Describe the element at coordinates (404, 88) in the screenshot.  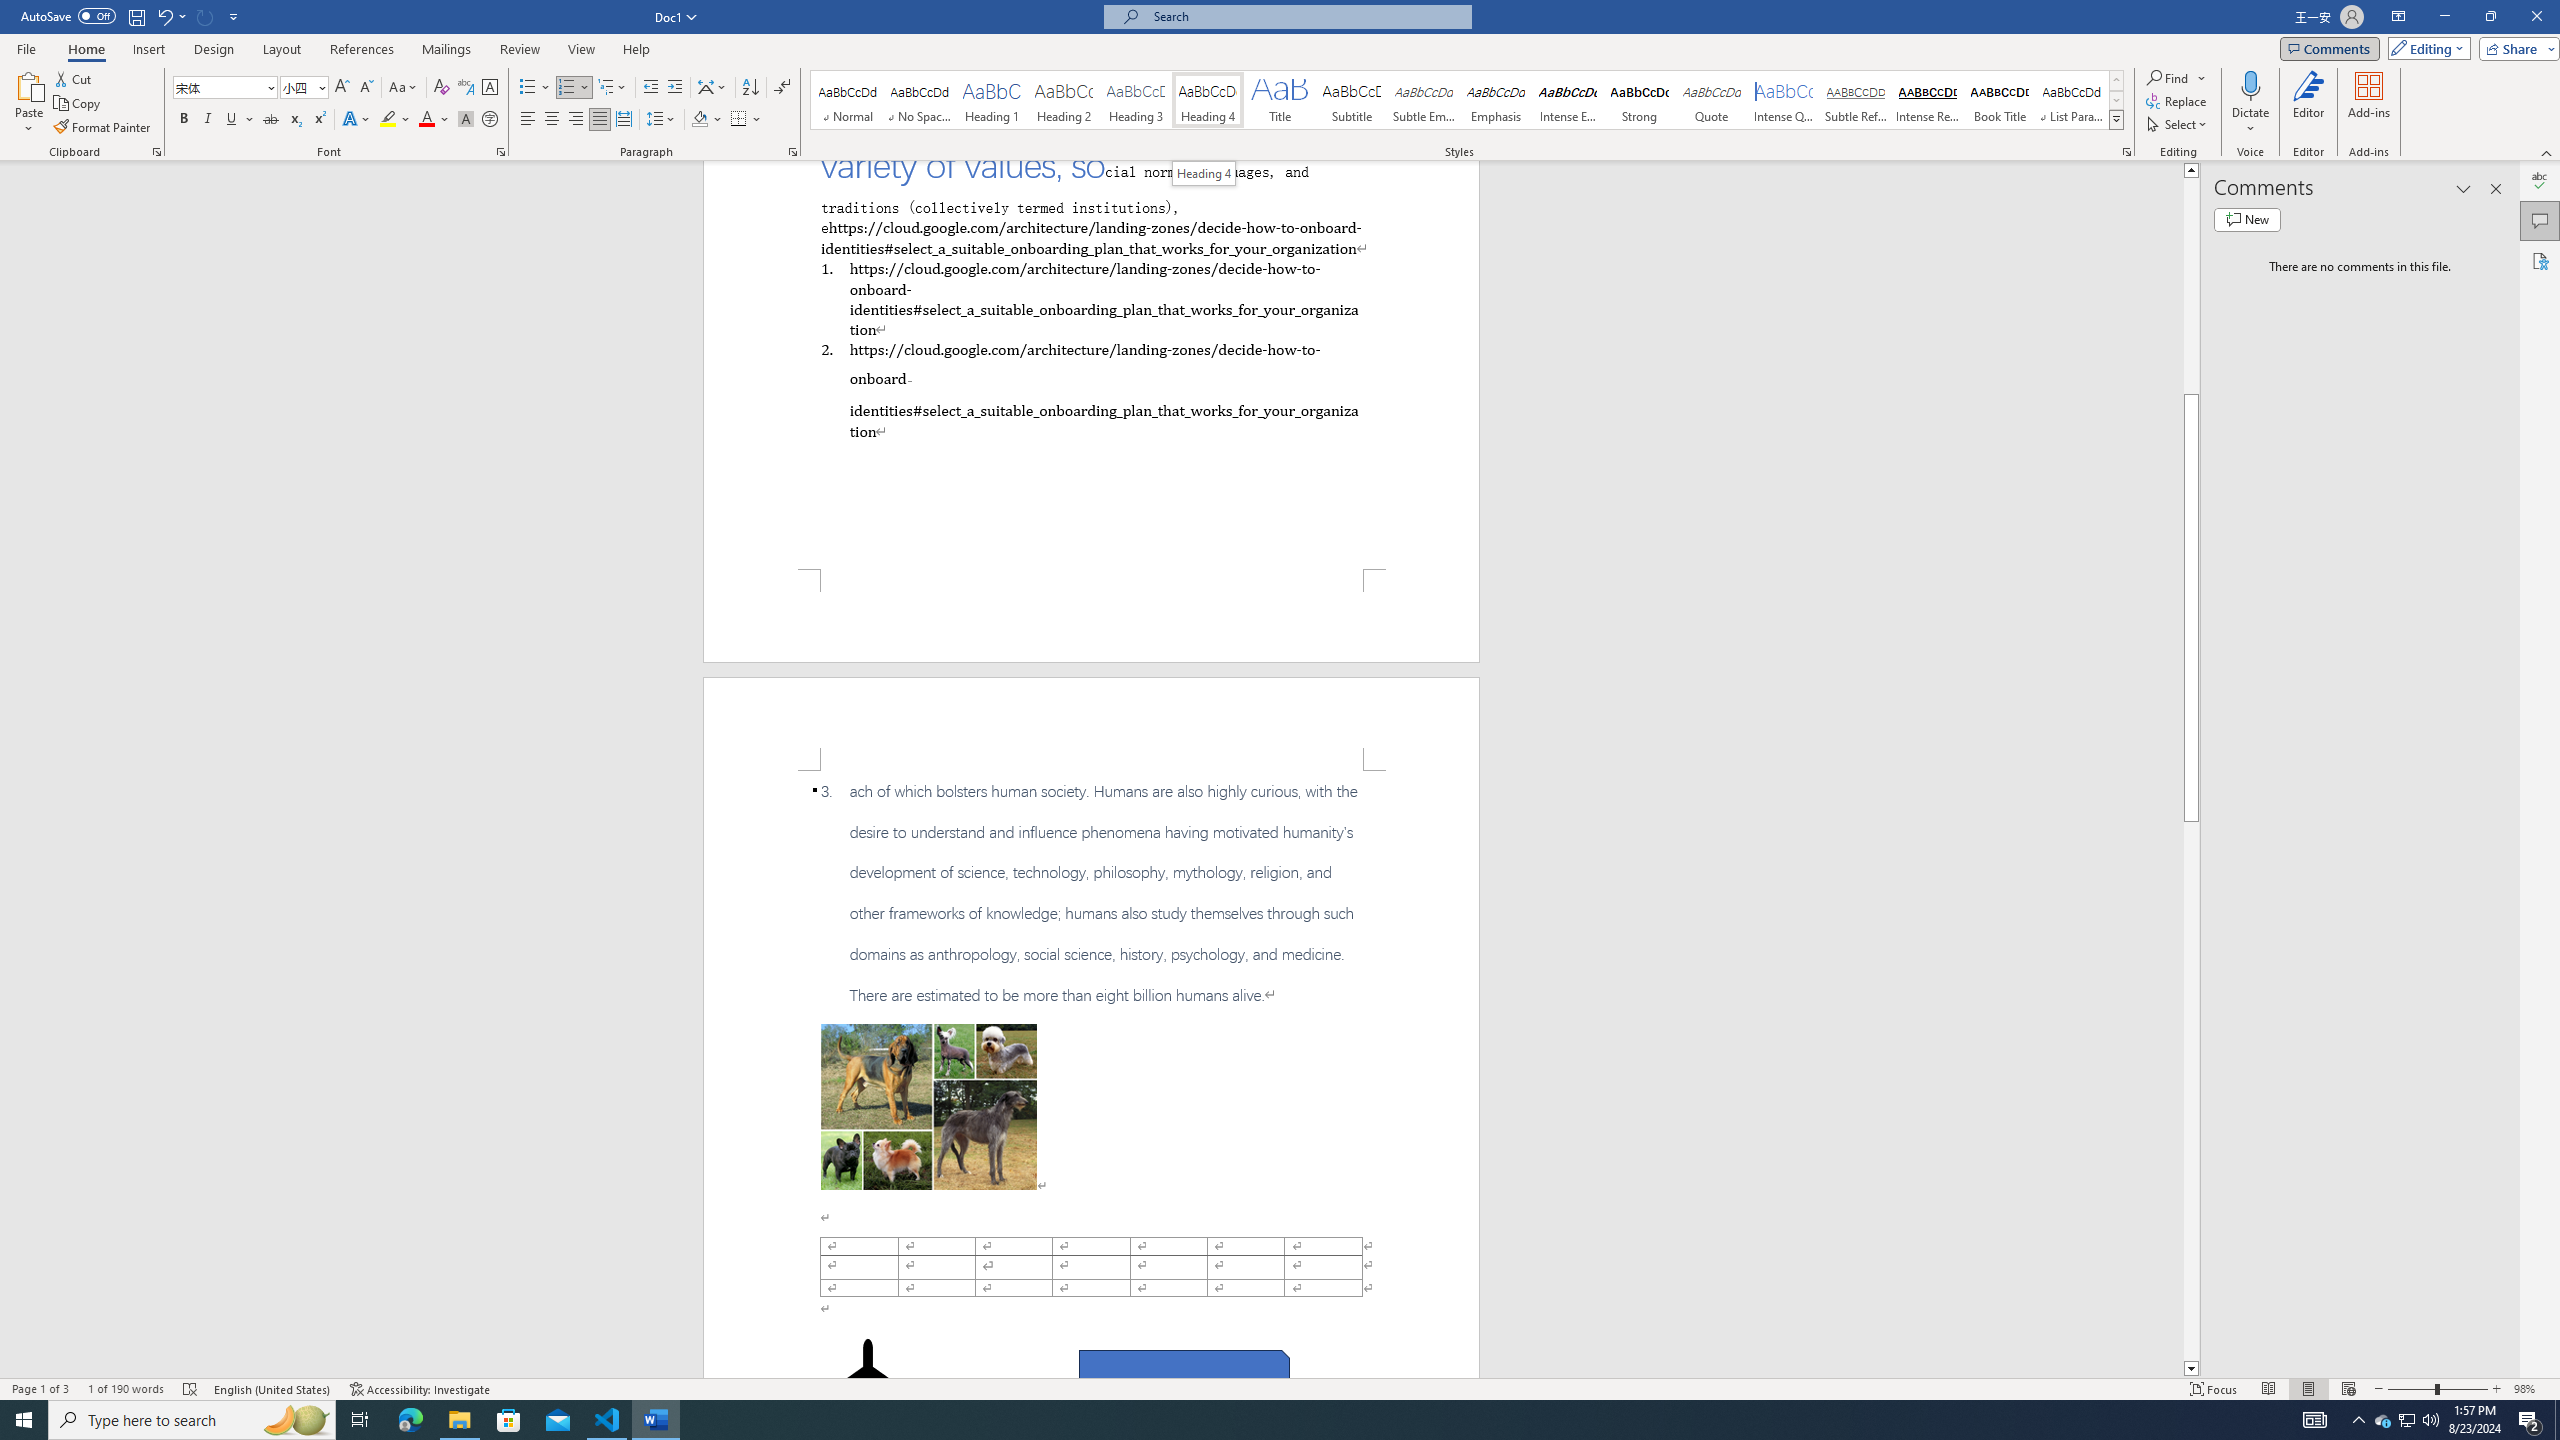
I see `Change Case` at that location.